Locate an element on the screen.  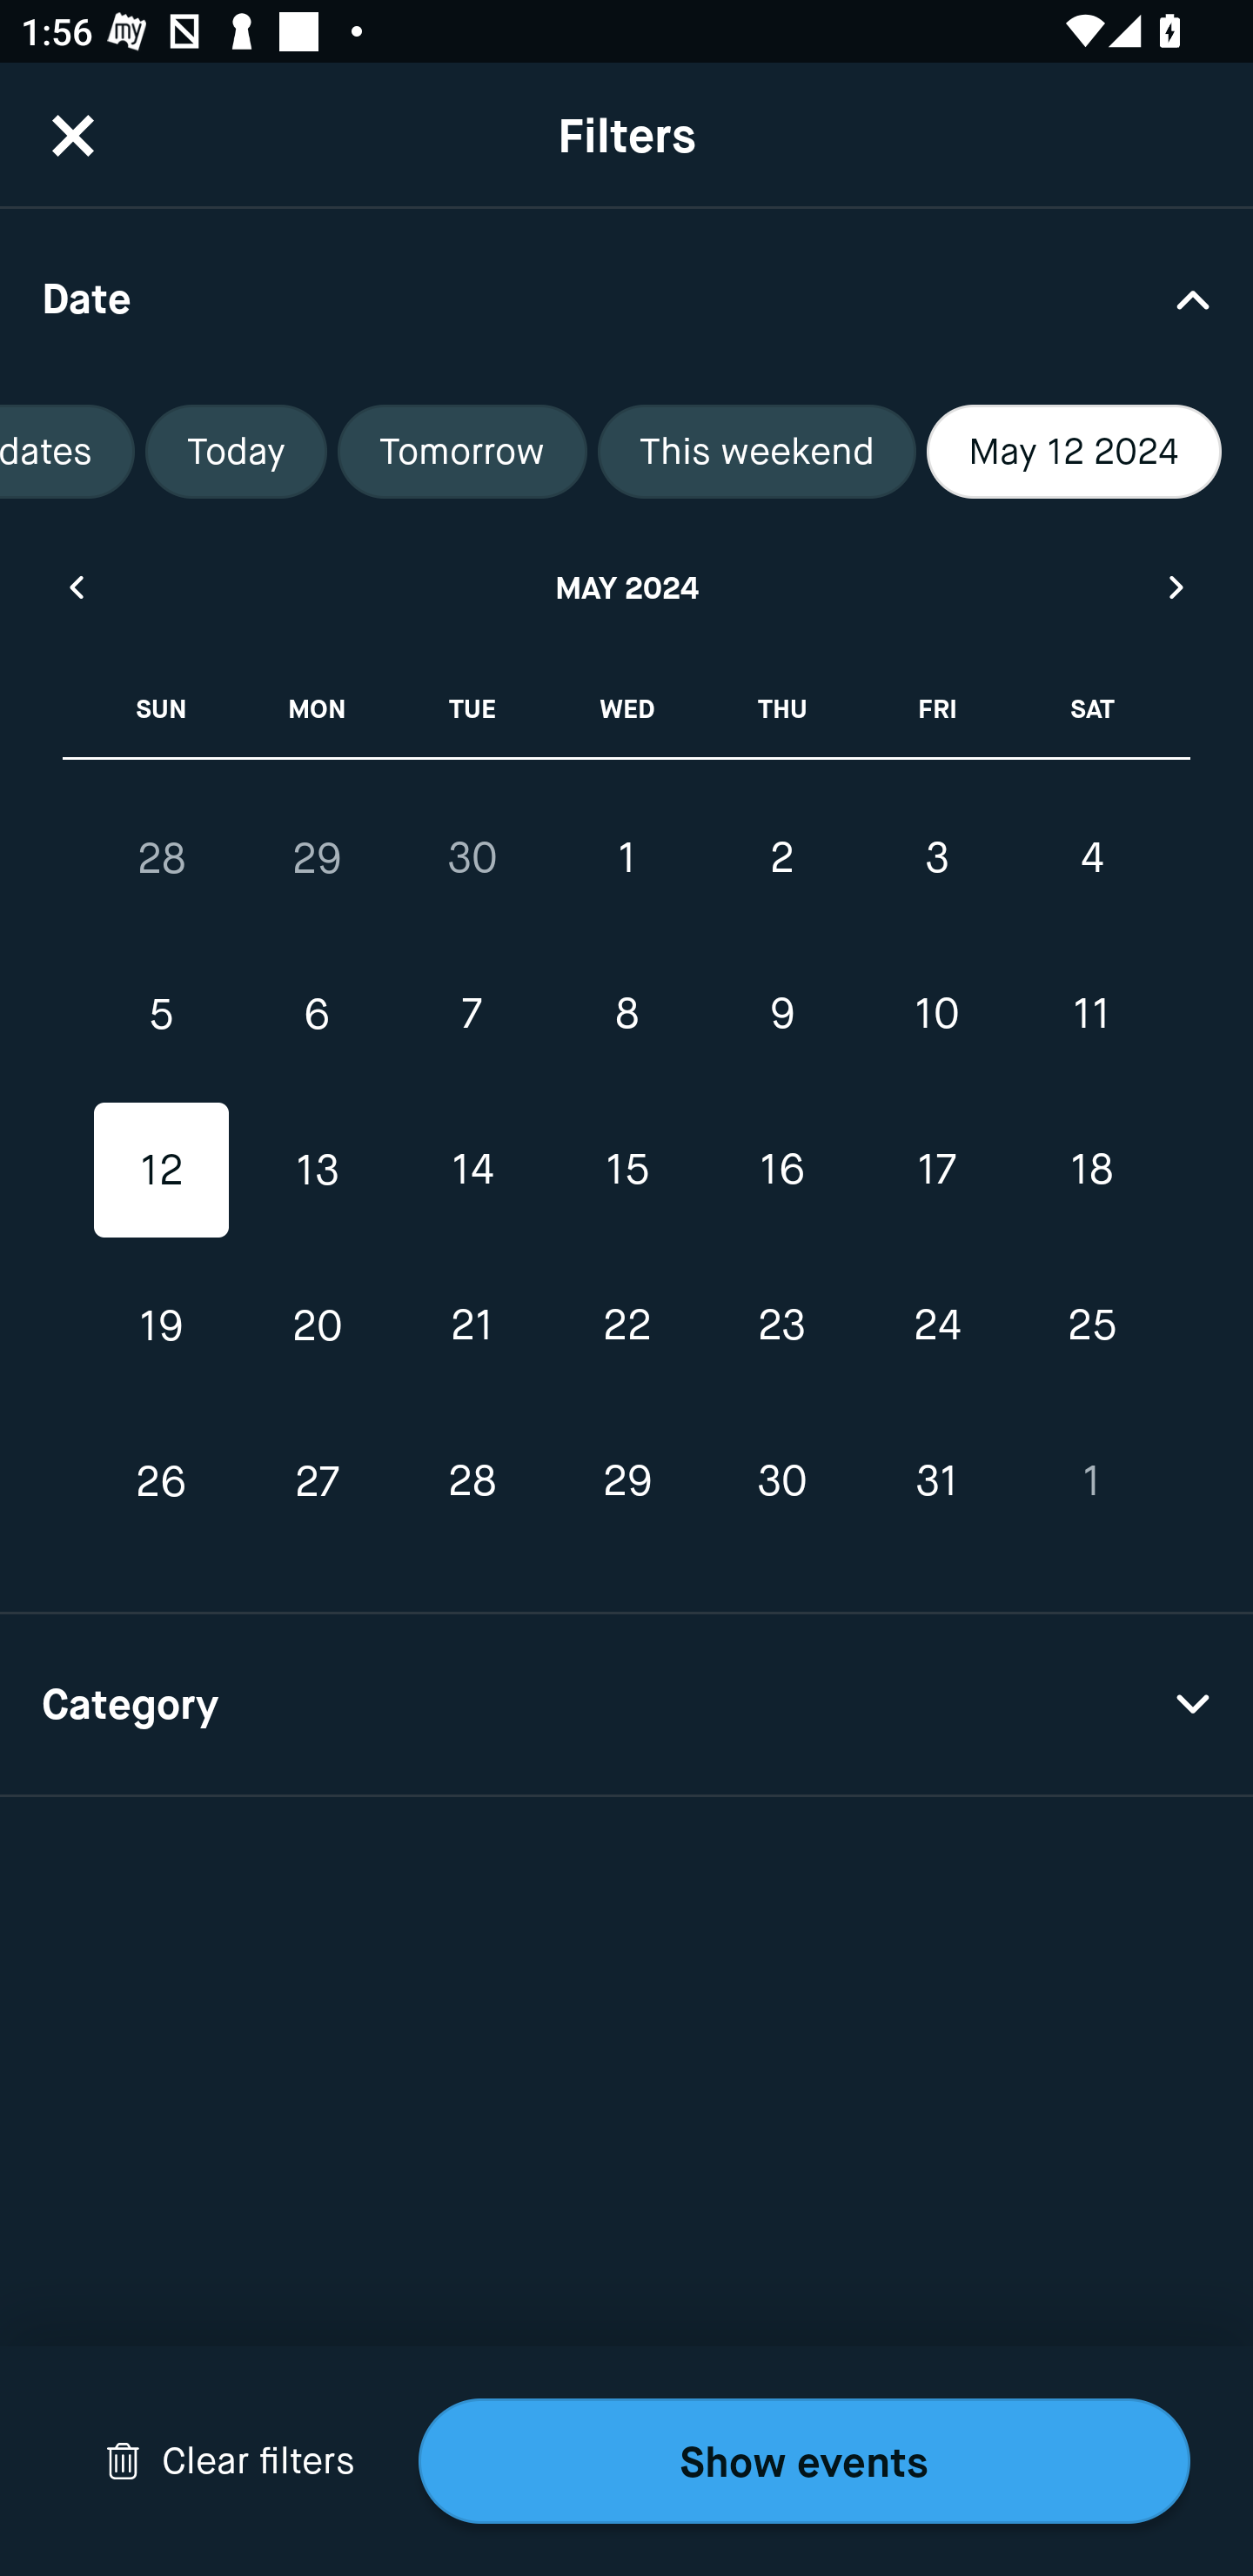
8 is located at coordinates (626, 1015).